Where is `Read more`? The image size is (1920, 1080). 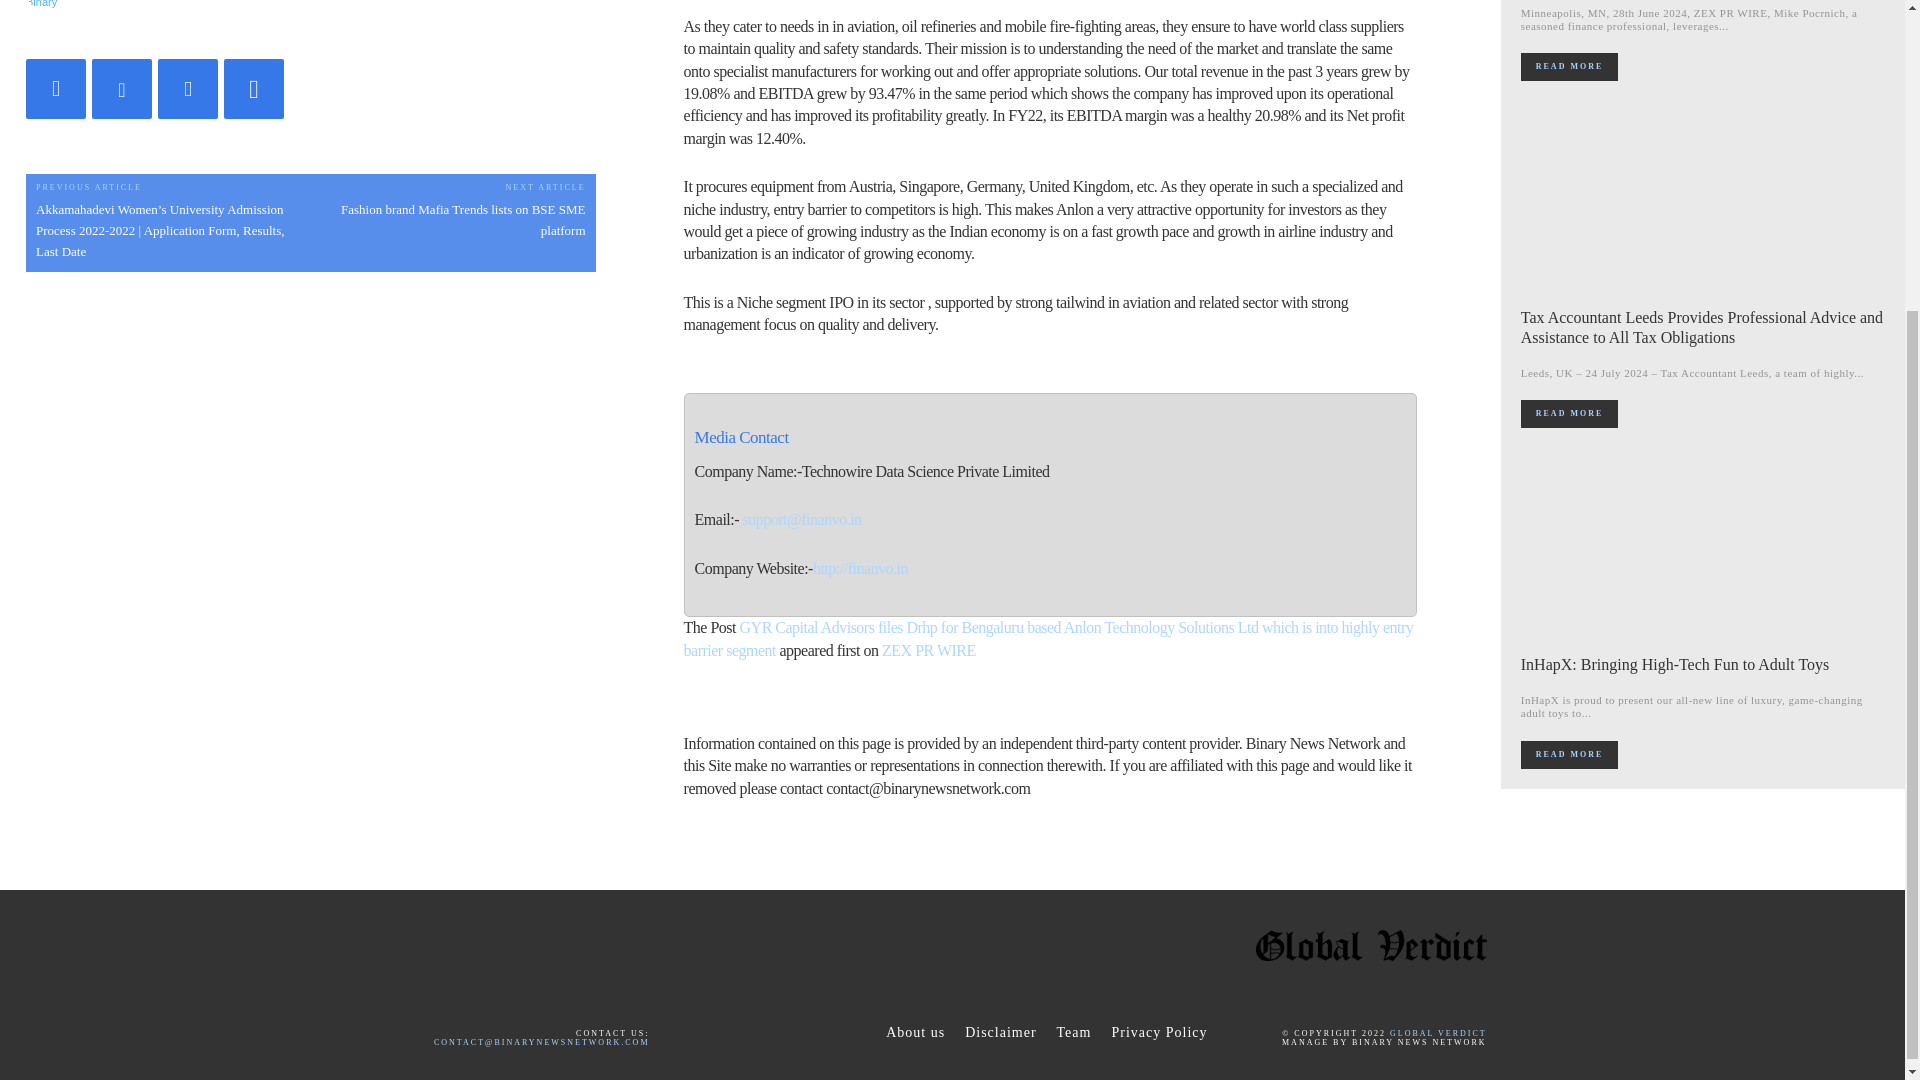
Read more is located at coordinates (1569, 413).